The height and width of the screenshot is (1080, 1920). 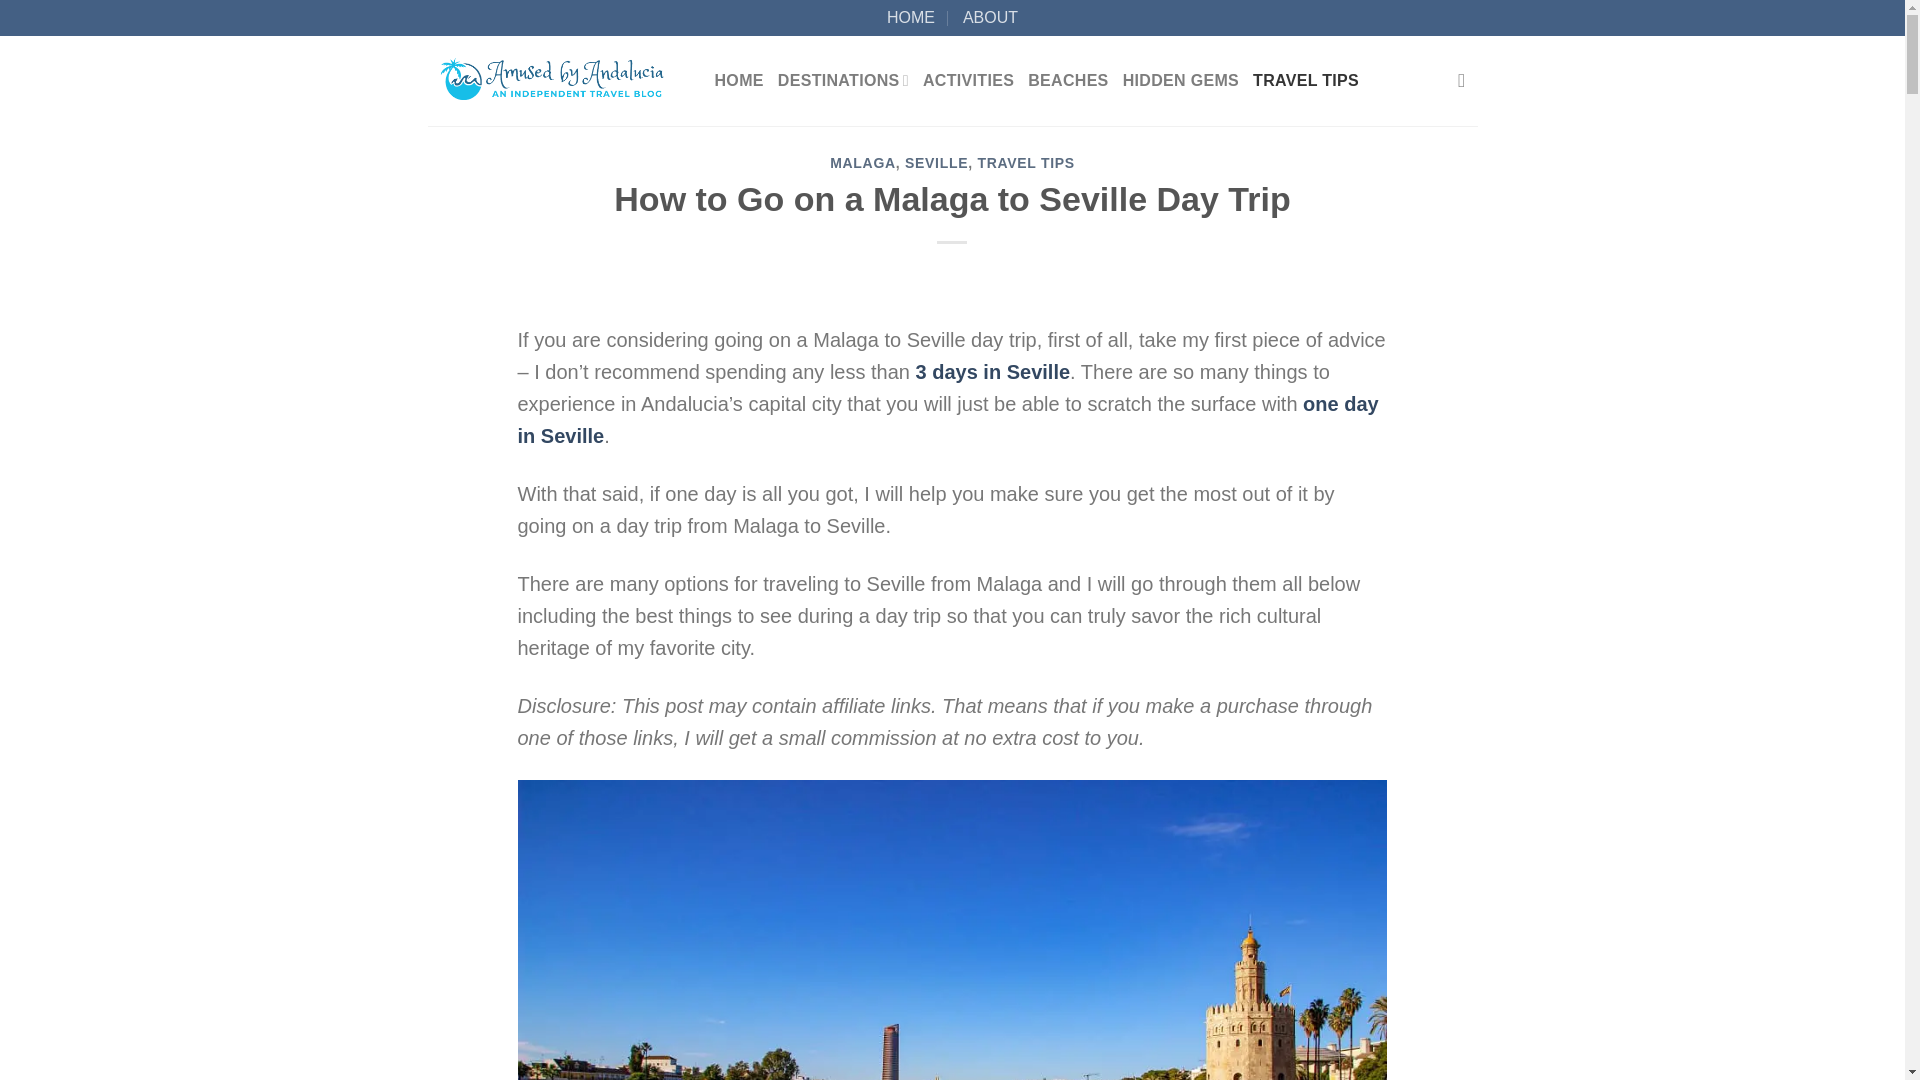 What do you see at coordinates (911, 18) in the screenshot?
I see `HOME` at bounding box center [911, 18].